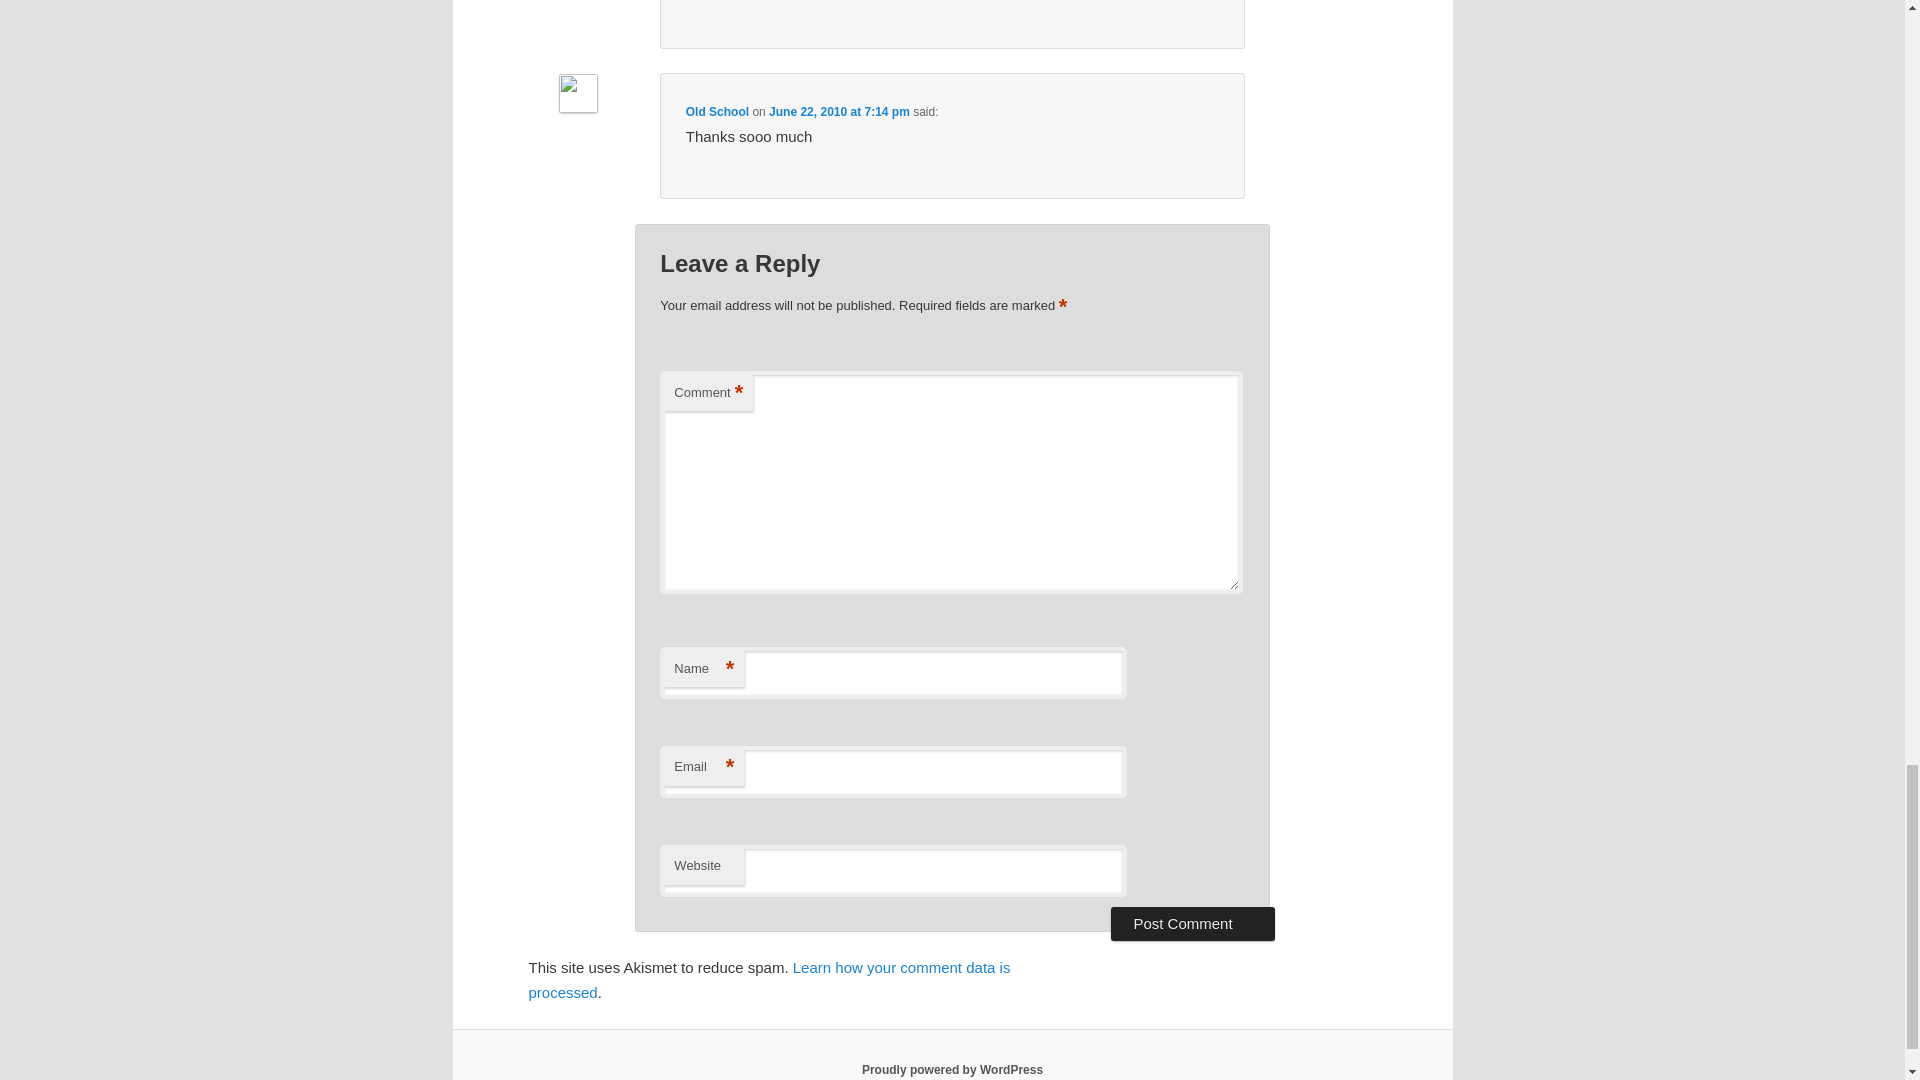 The height and width of the screenshot is (1080, 1920). I want to click on Learn how your comment data is processed, so click(768, 980).